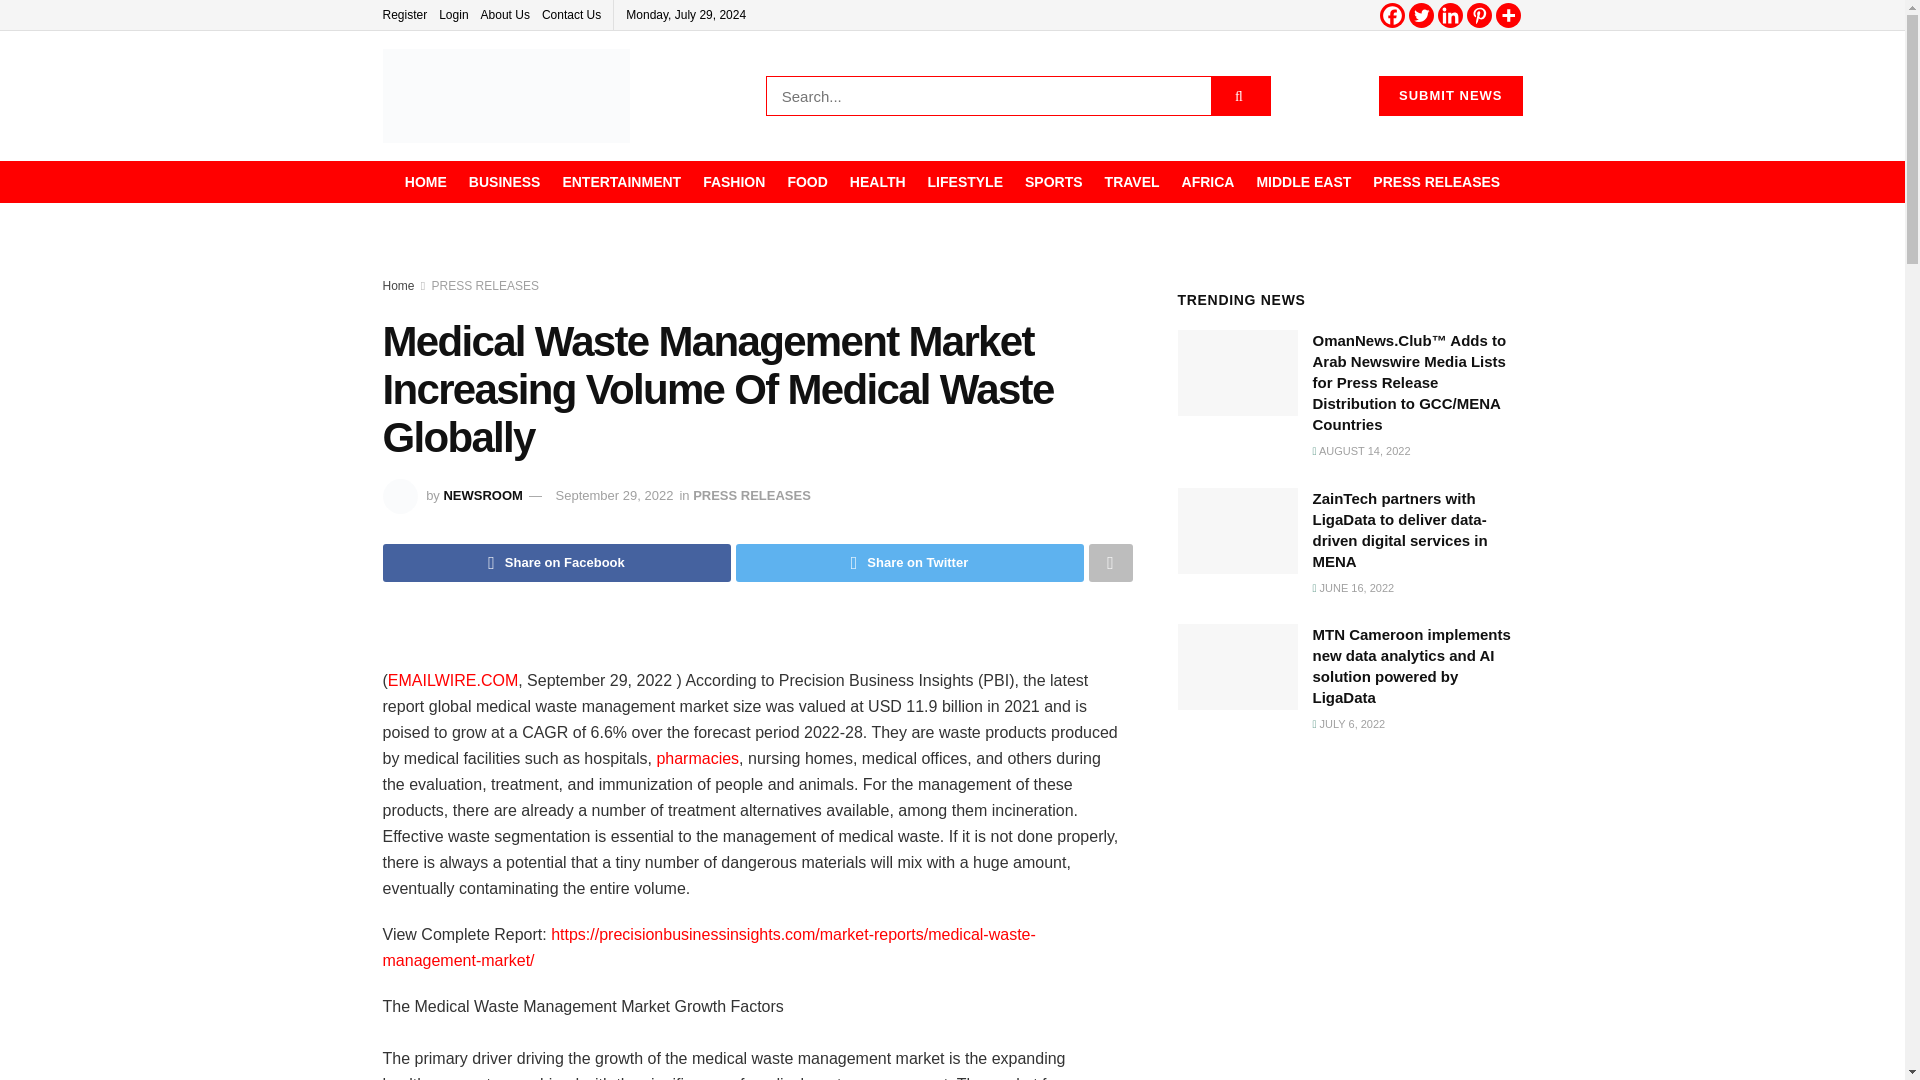 The height and width of the screenshot is (1080, 1920). What do you see at coordinates (1420, 16) in the screenshot?
I see `Twitter` at bounding box center [1420, 16].